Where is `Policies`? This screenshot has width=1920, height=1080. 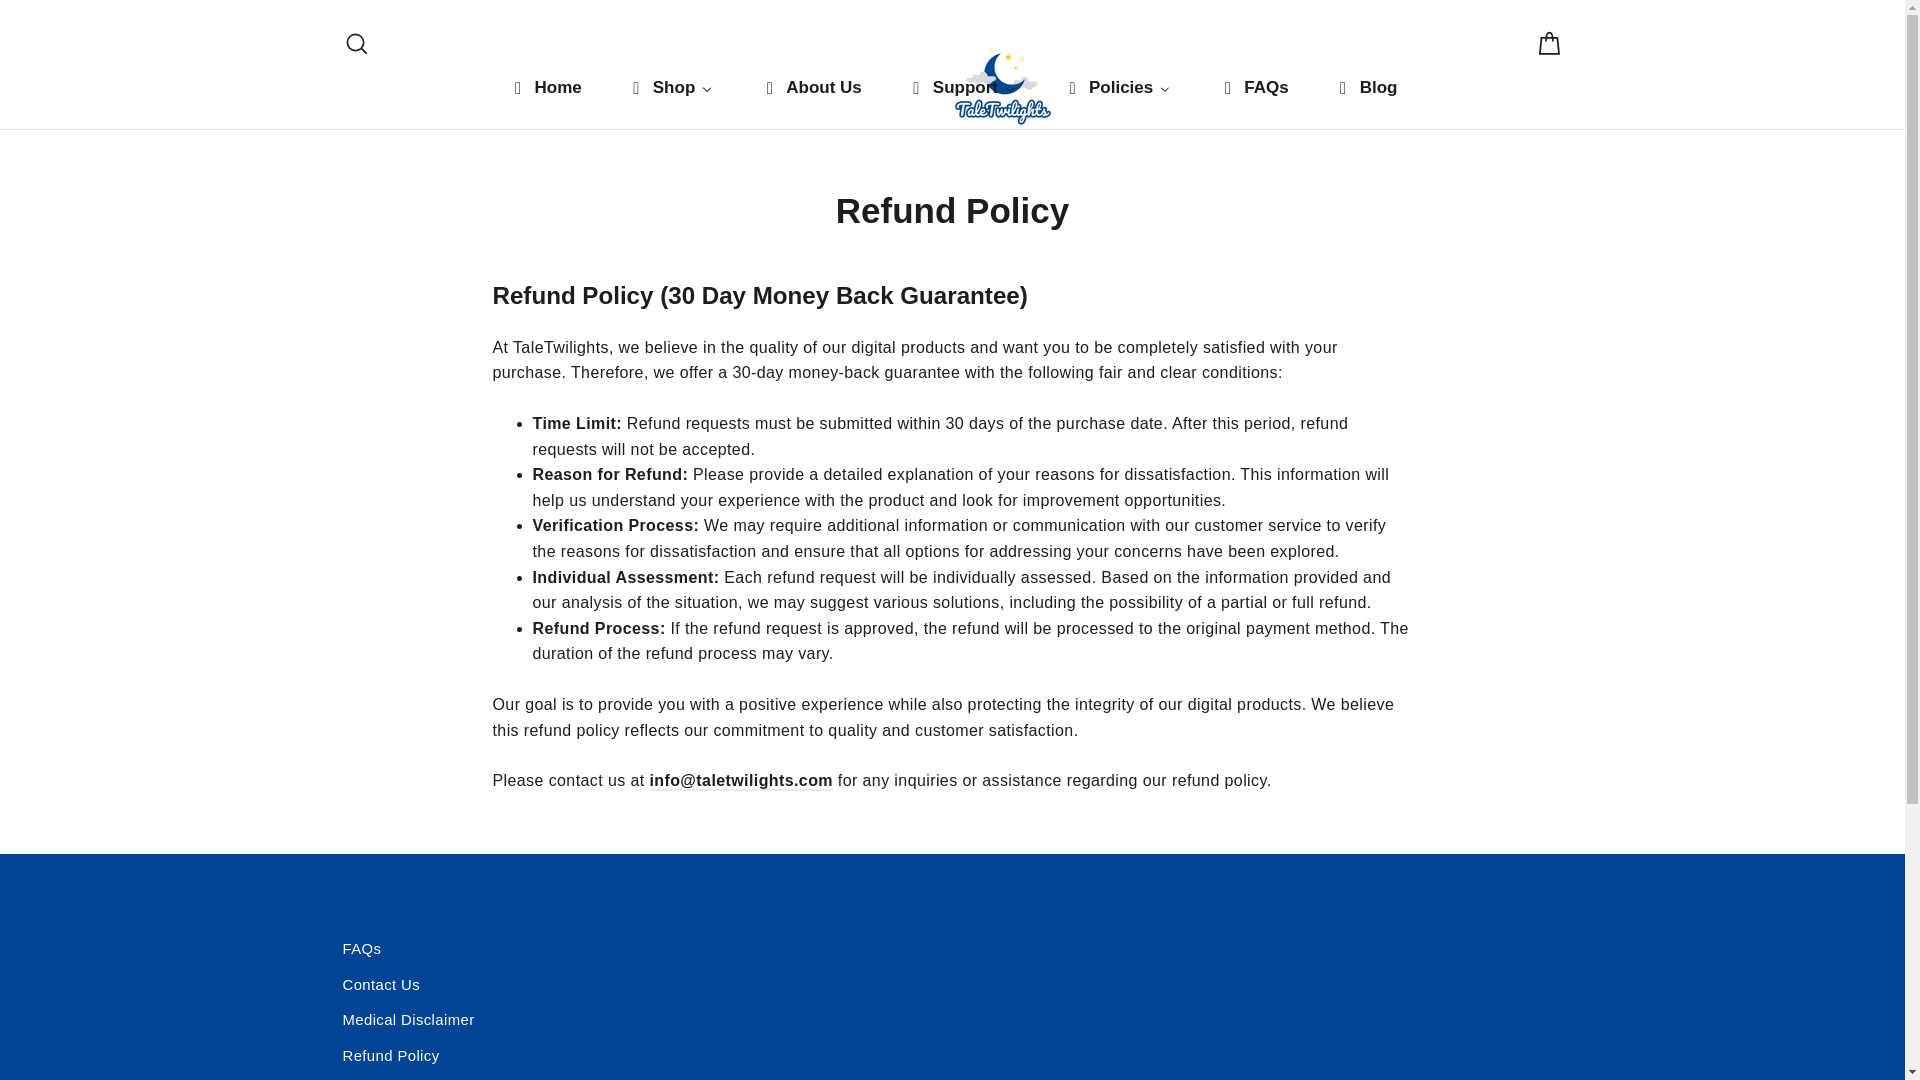
Policies is located at coordinates (544, 88).